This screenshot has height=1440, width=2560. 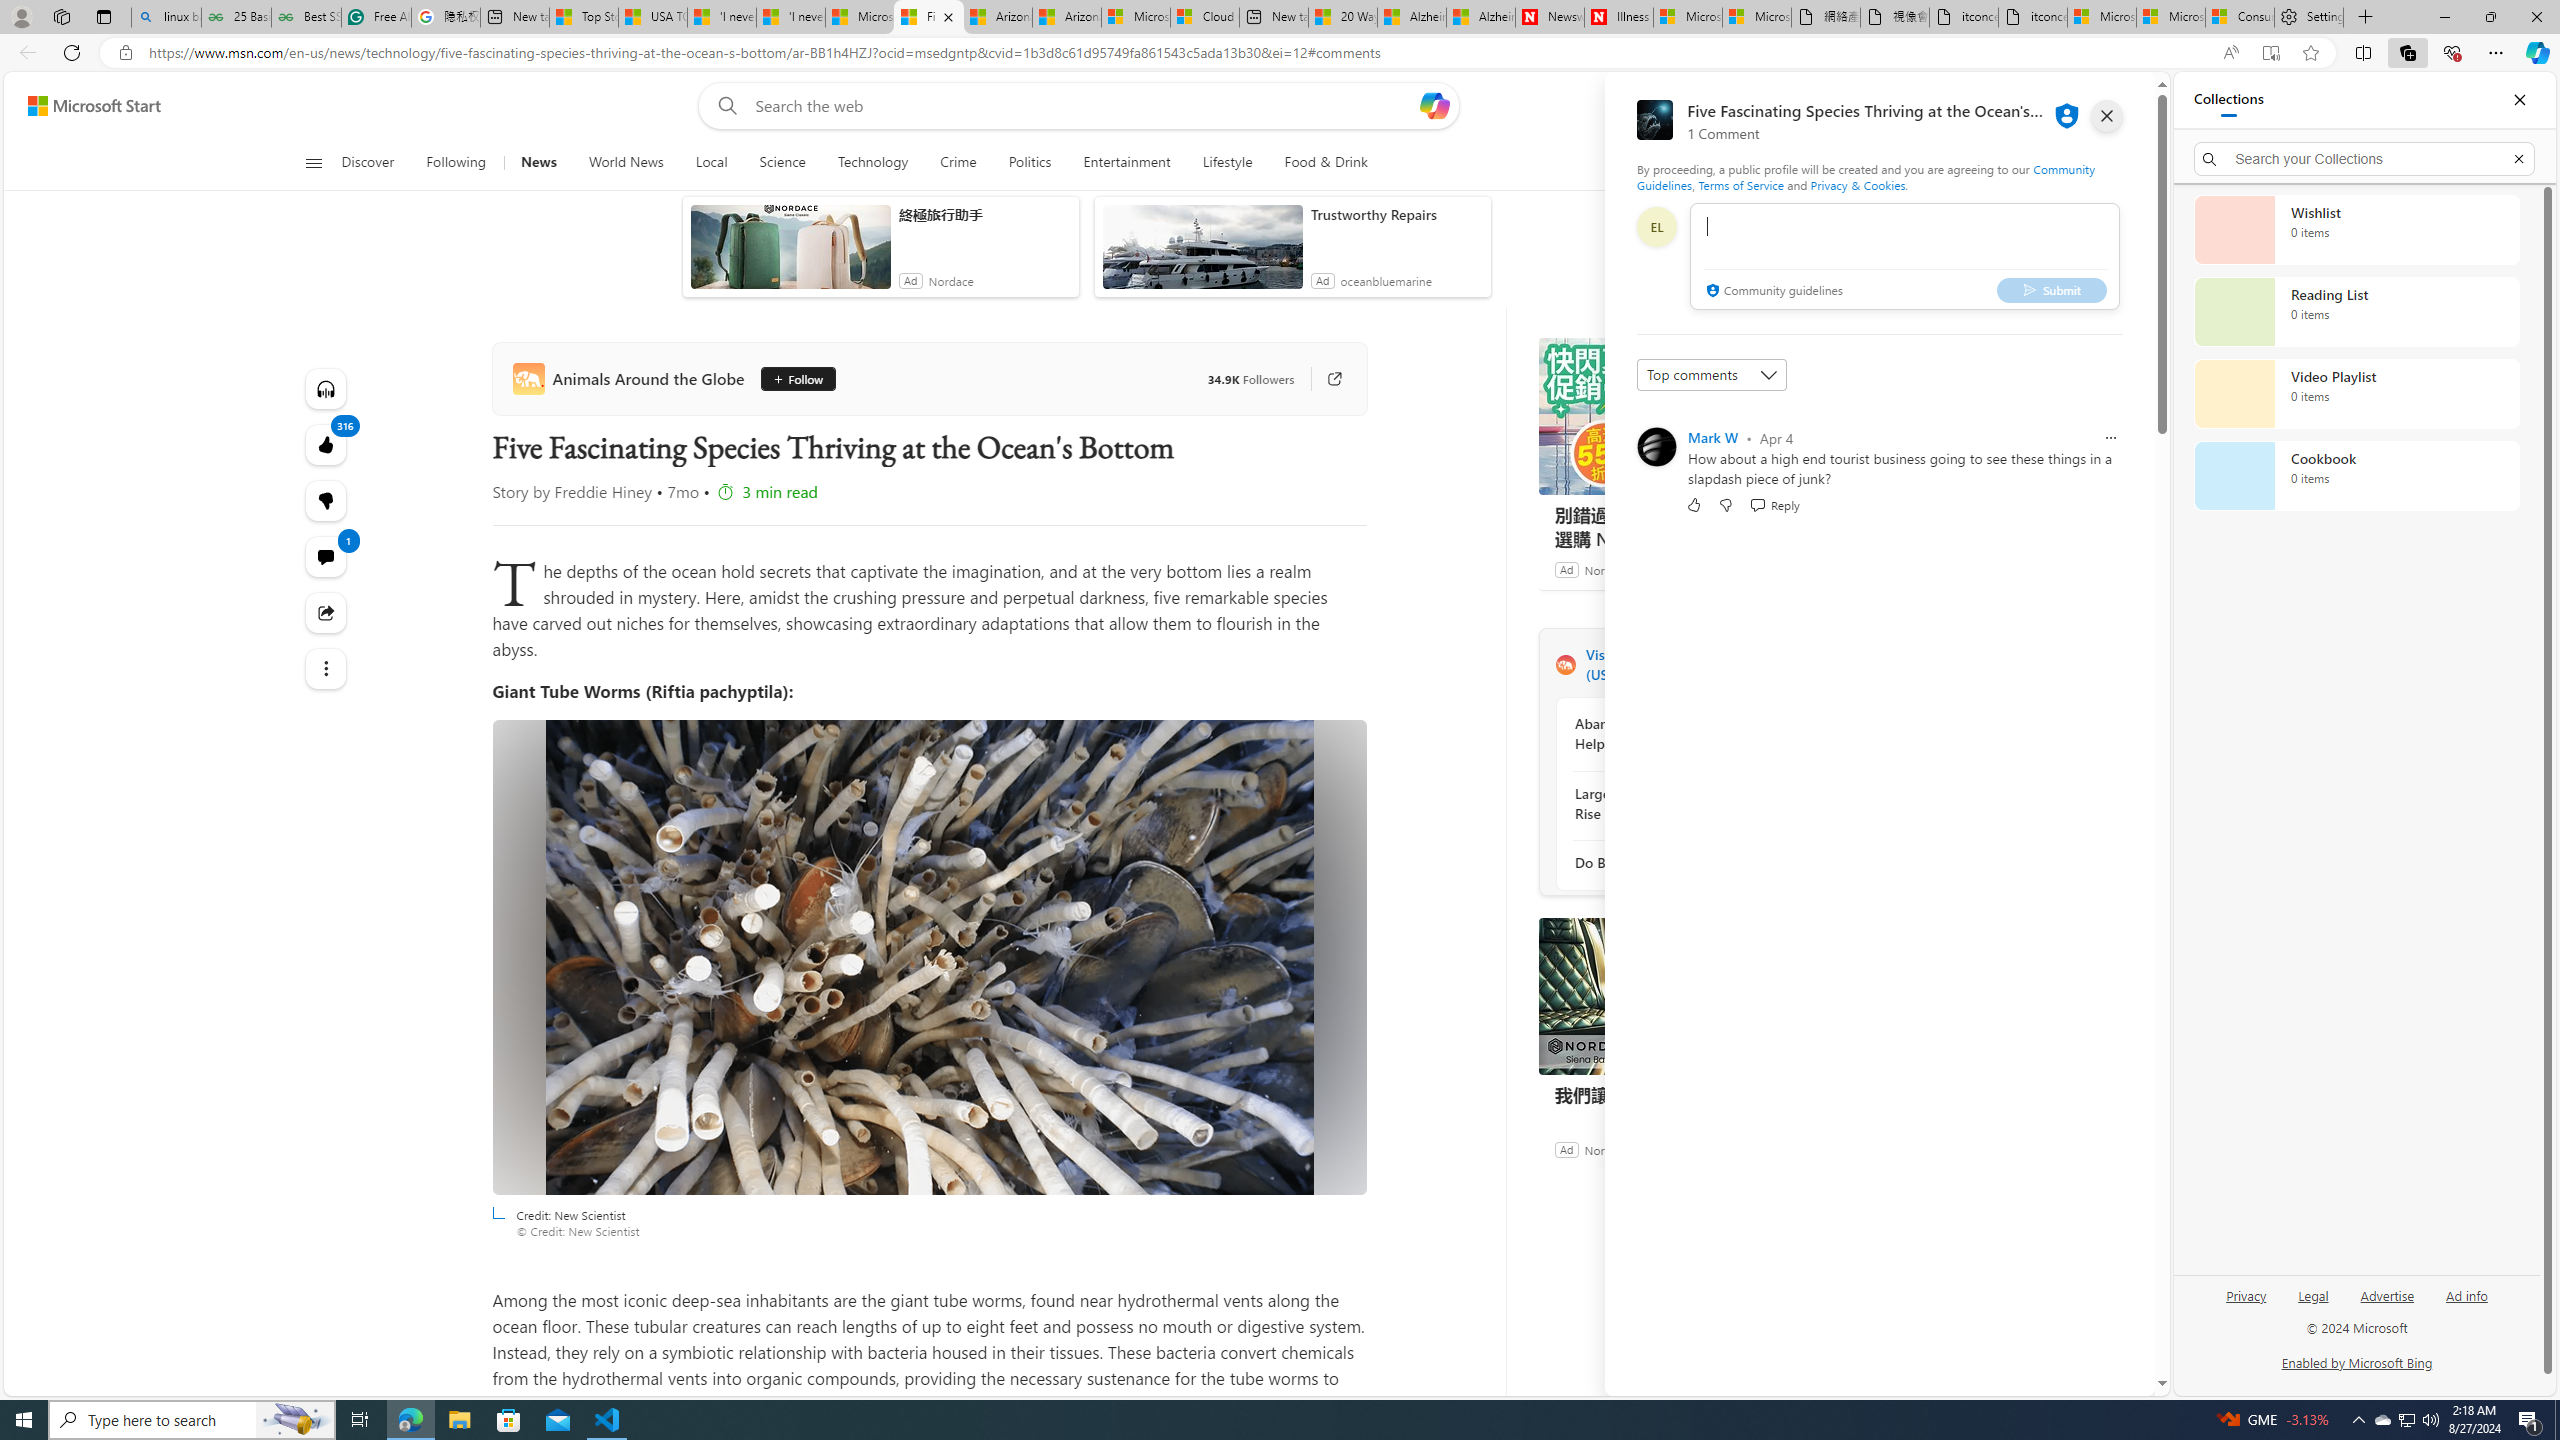 What do you see at coordinates (1126, 163) in the screenshot?
I see `Entertainment` at bounding box center [1126, 163].